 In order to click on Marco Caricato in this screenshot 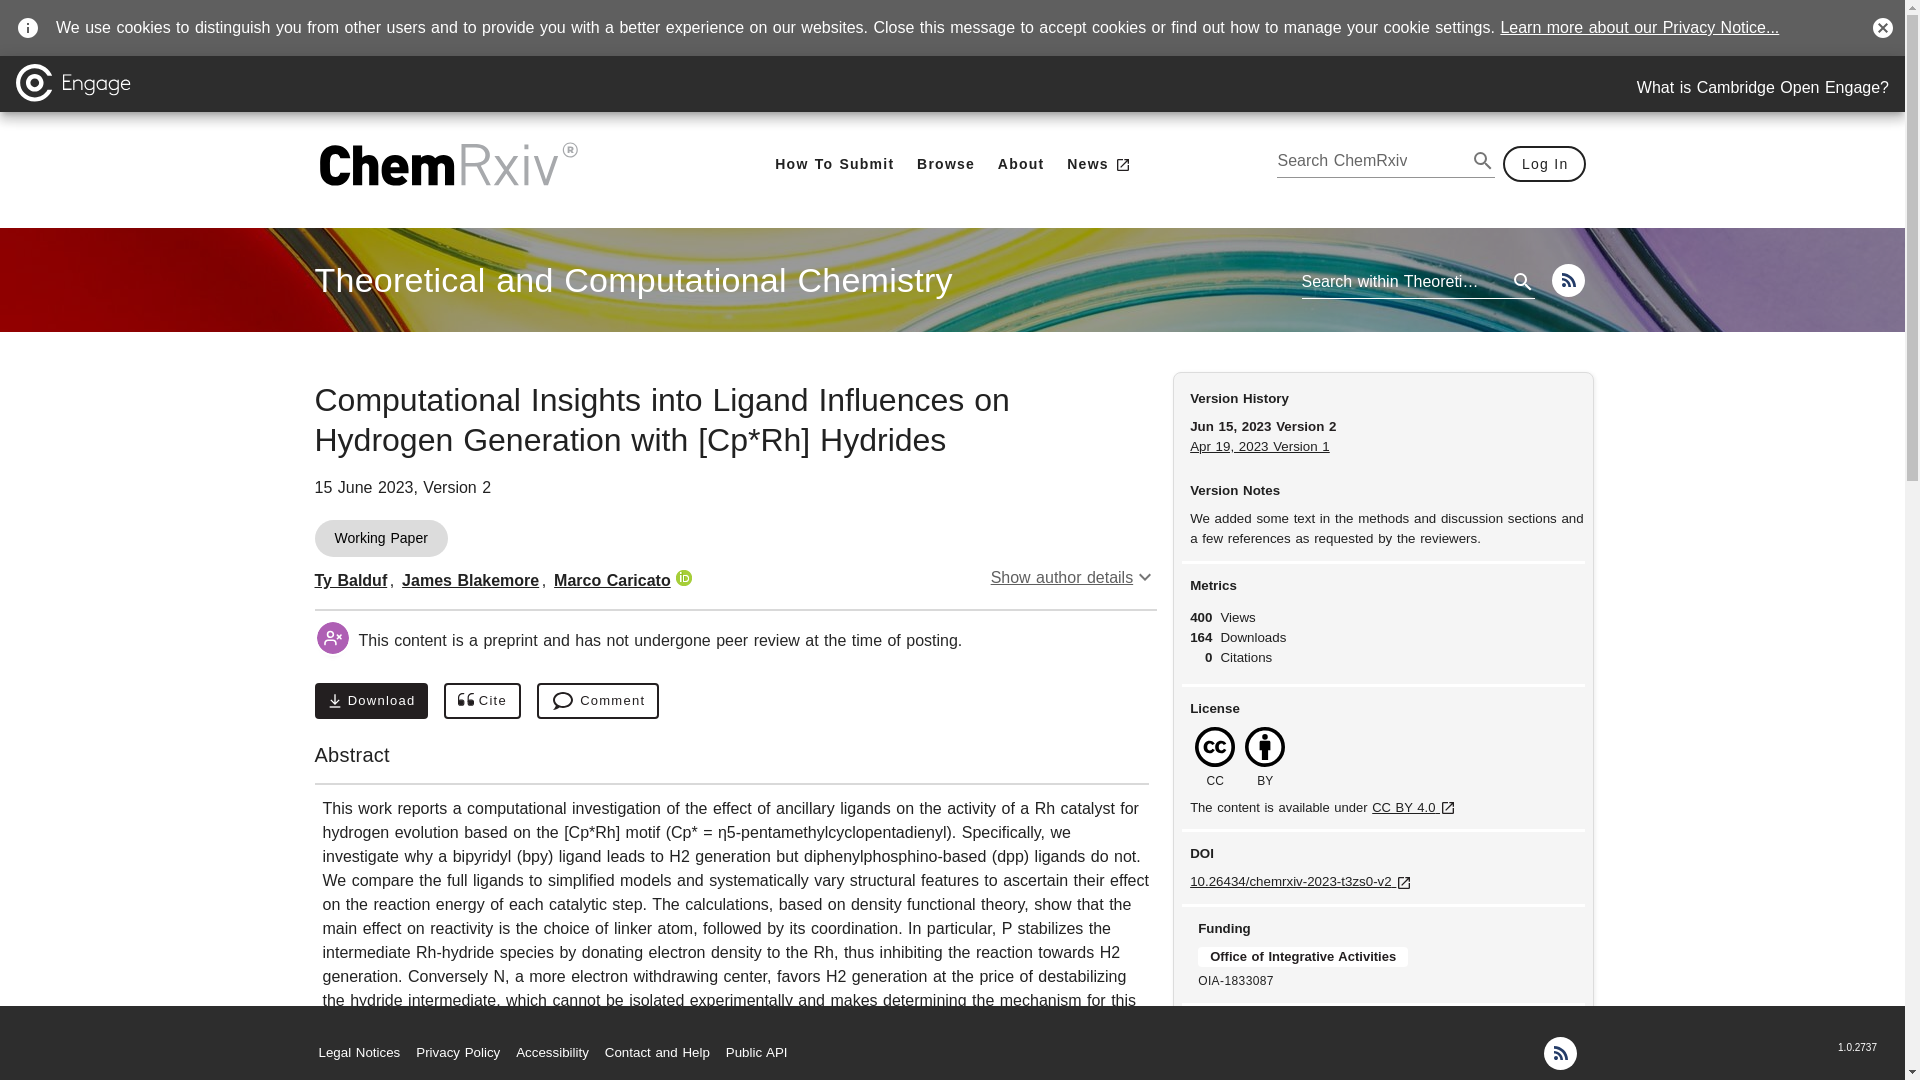, I will do `click(612, 580)`.